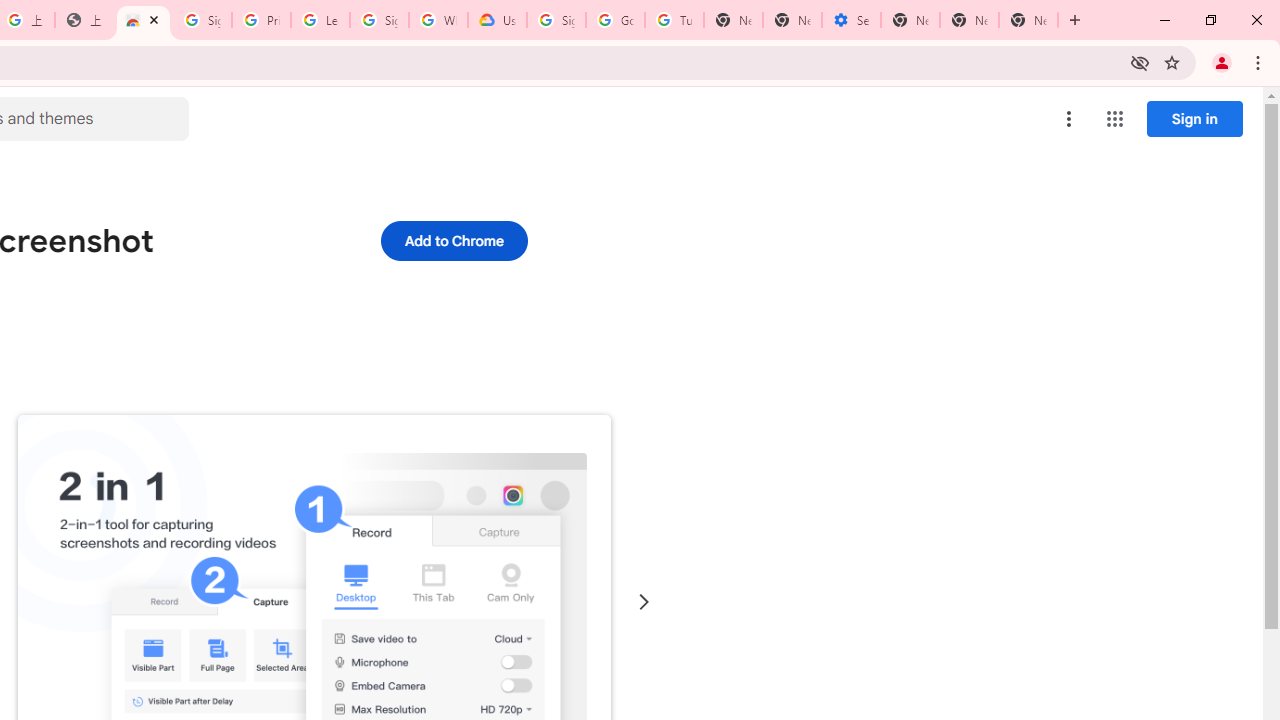 This screenshot has width=1280, height=720. What do you see at coordinates (616, 20) in the screenshot?
I see `Google Account Help` at bounding box center [616, 20].